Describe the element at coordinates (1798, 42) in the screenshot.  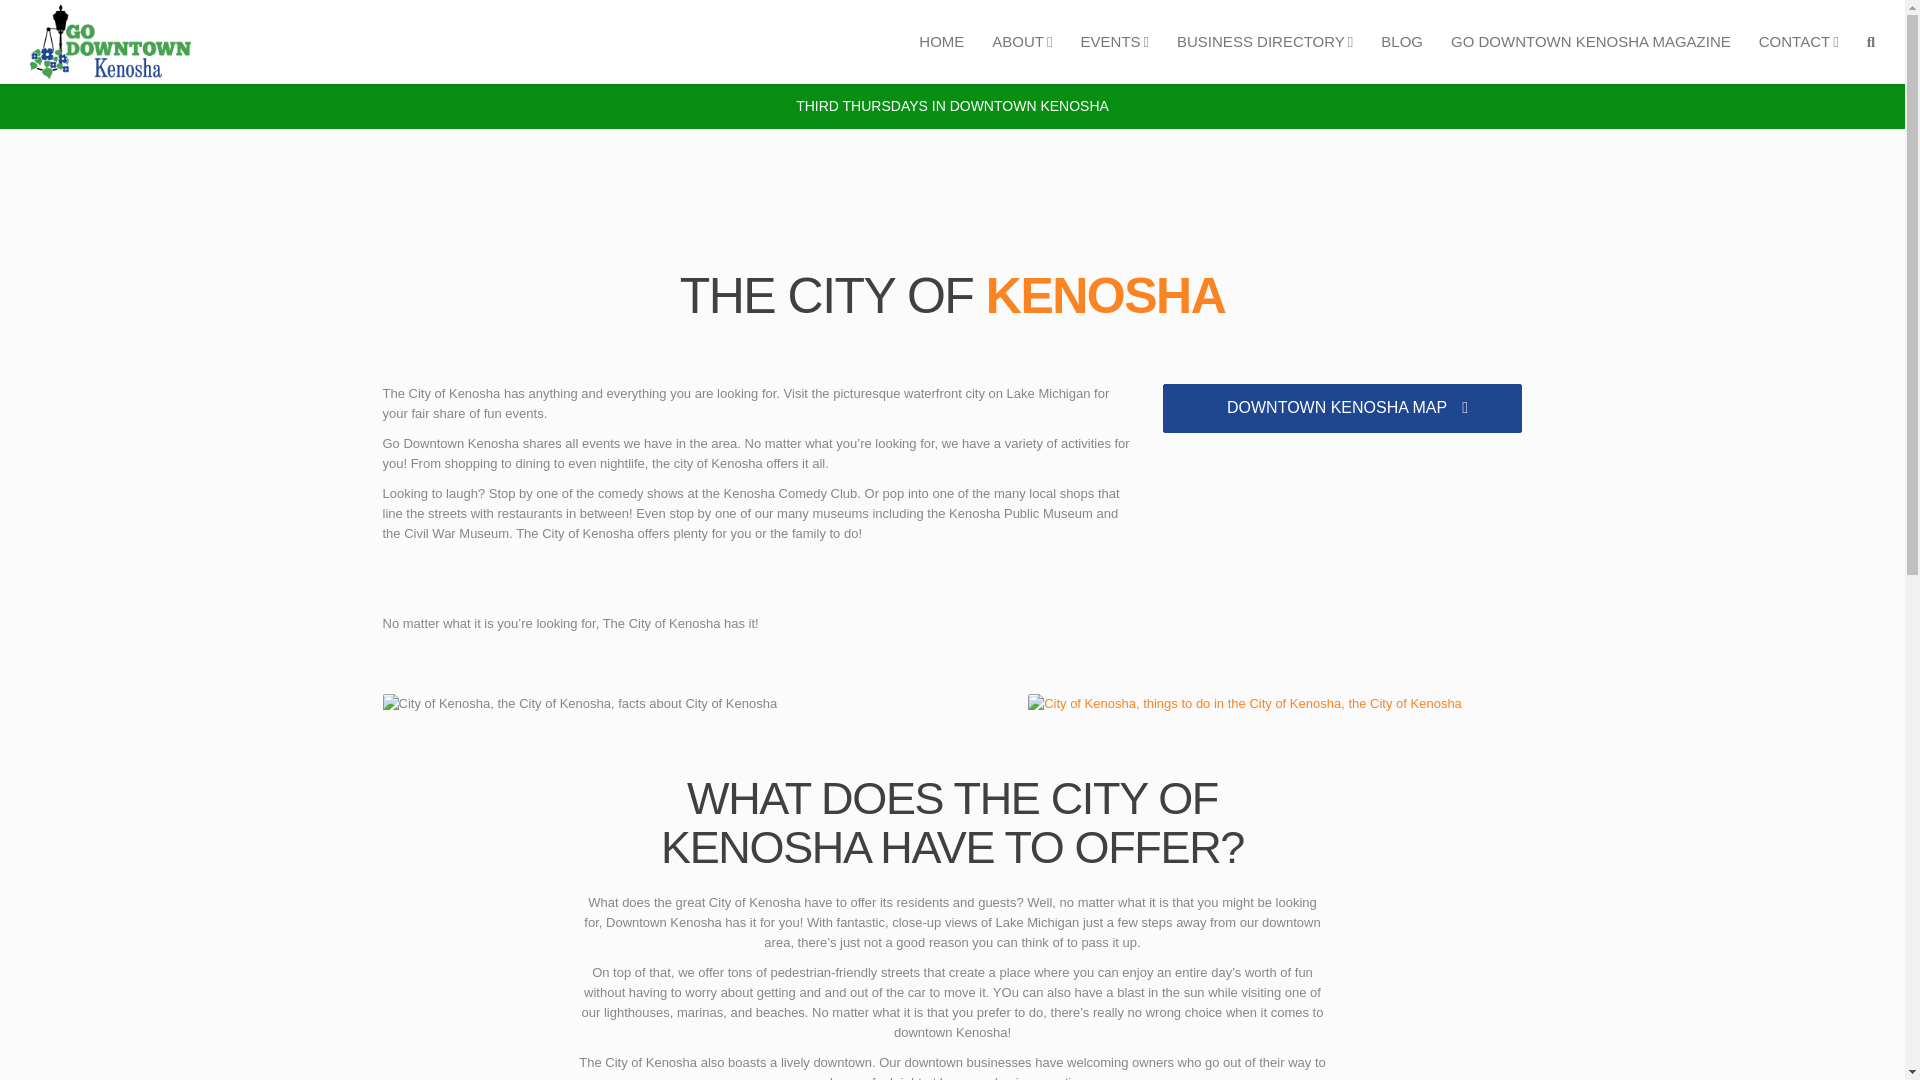
I see `CONTACT` at that location.